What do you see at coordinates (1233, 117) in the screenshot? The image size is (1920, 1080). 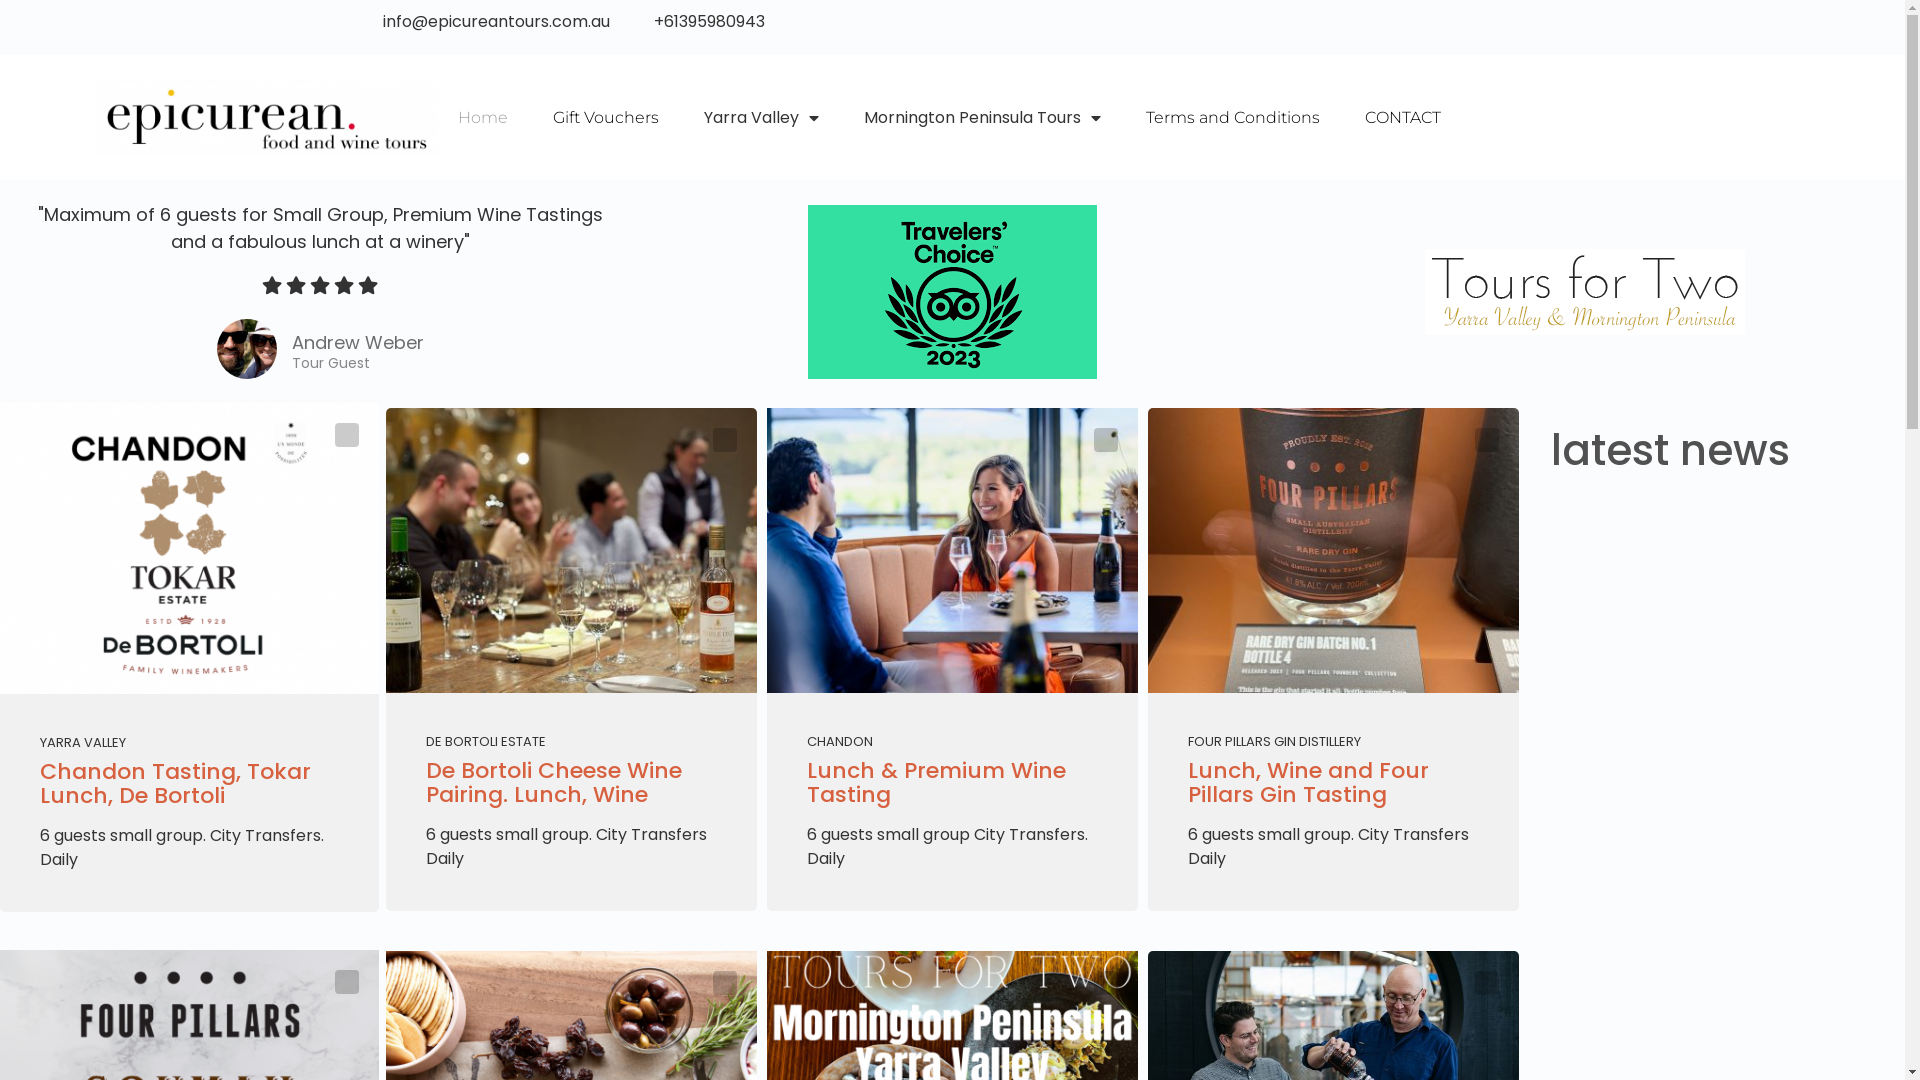 I see `Terms and Conditions` at bounding box center [1233, 117].